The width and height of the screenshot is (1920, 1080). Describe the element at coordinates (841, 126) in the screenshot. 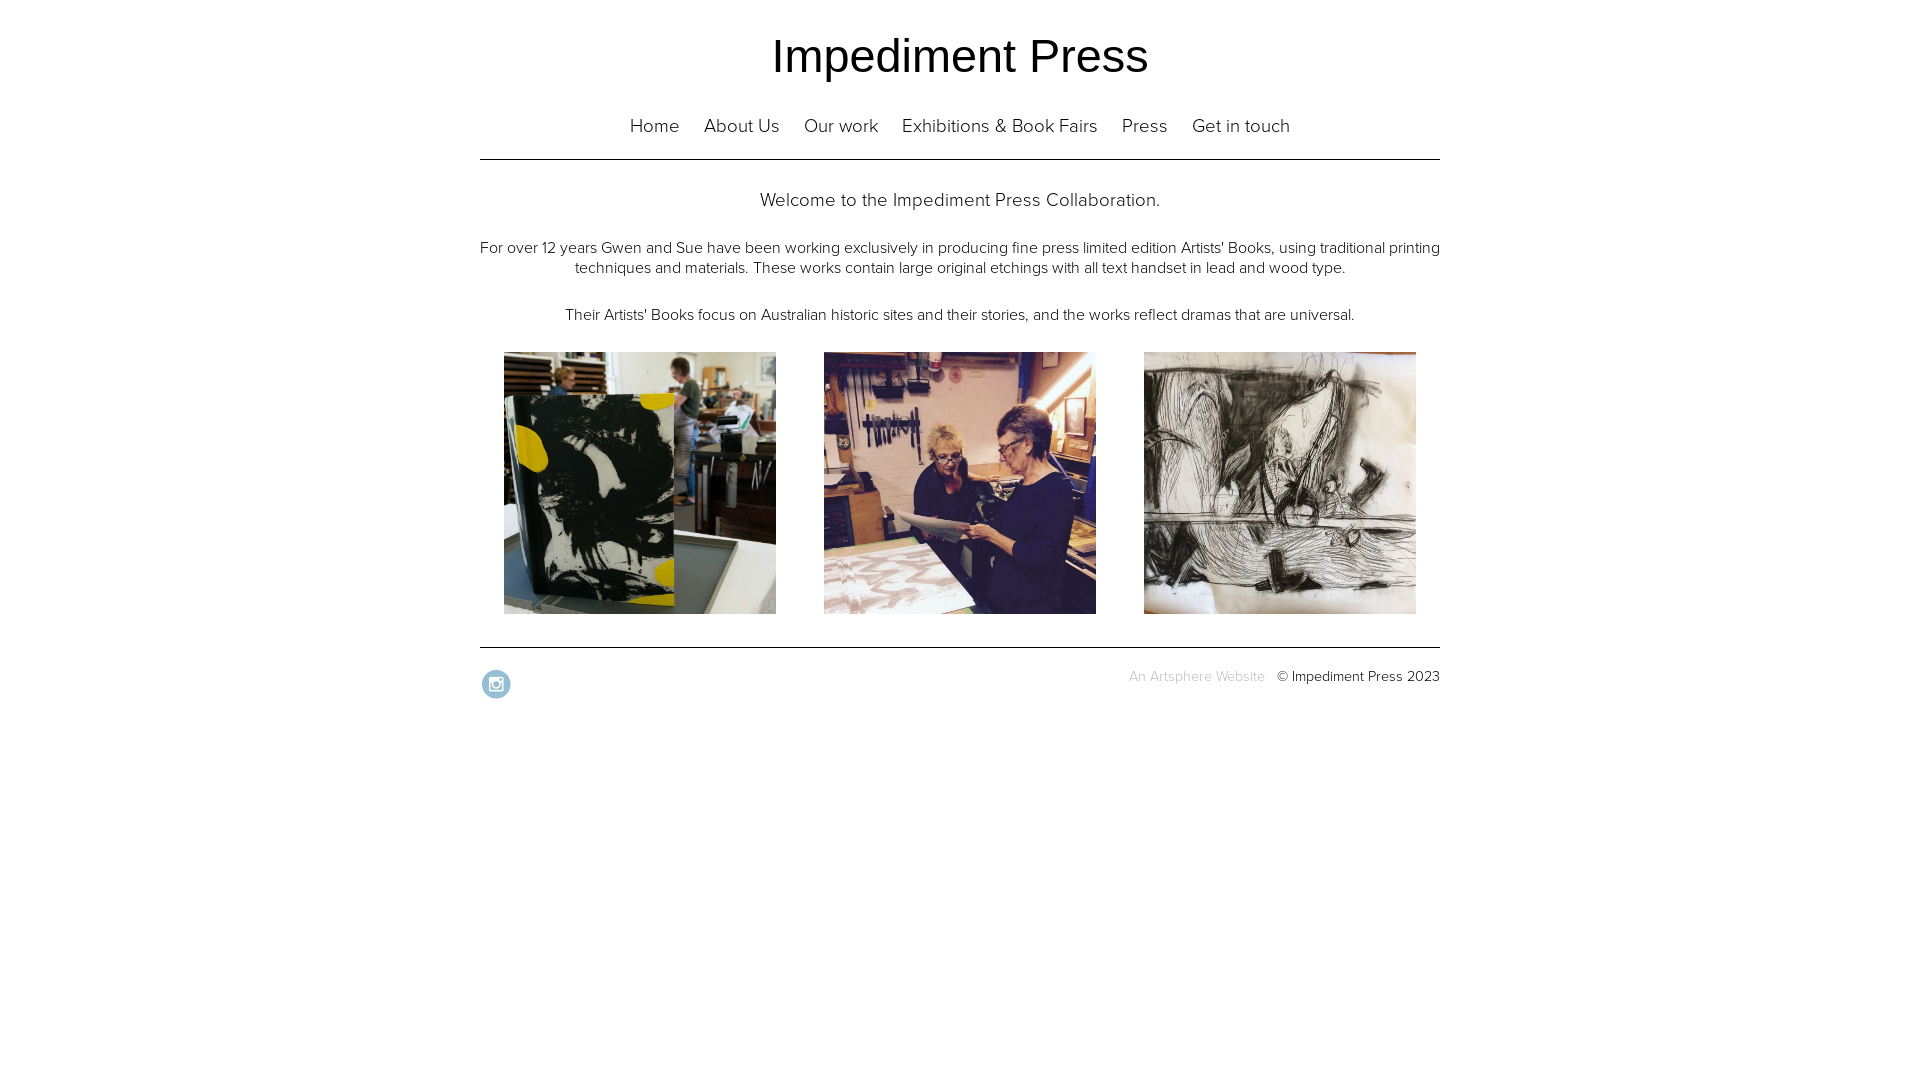

I see `Our work` at that location.